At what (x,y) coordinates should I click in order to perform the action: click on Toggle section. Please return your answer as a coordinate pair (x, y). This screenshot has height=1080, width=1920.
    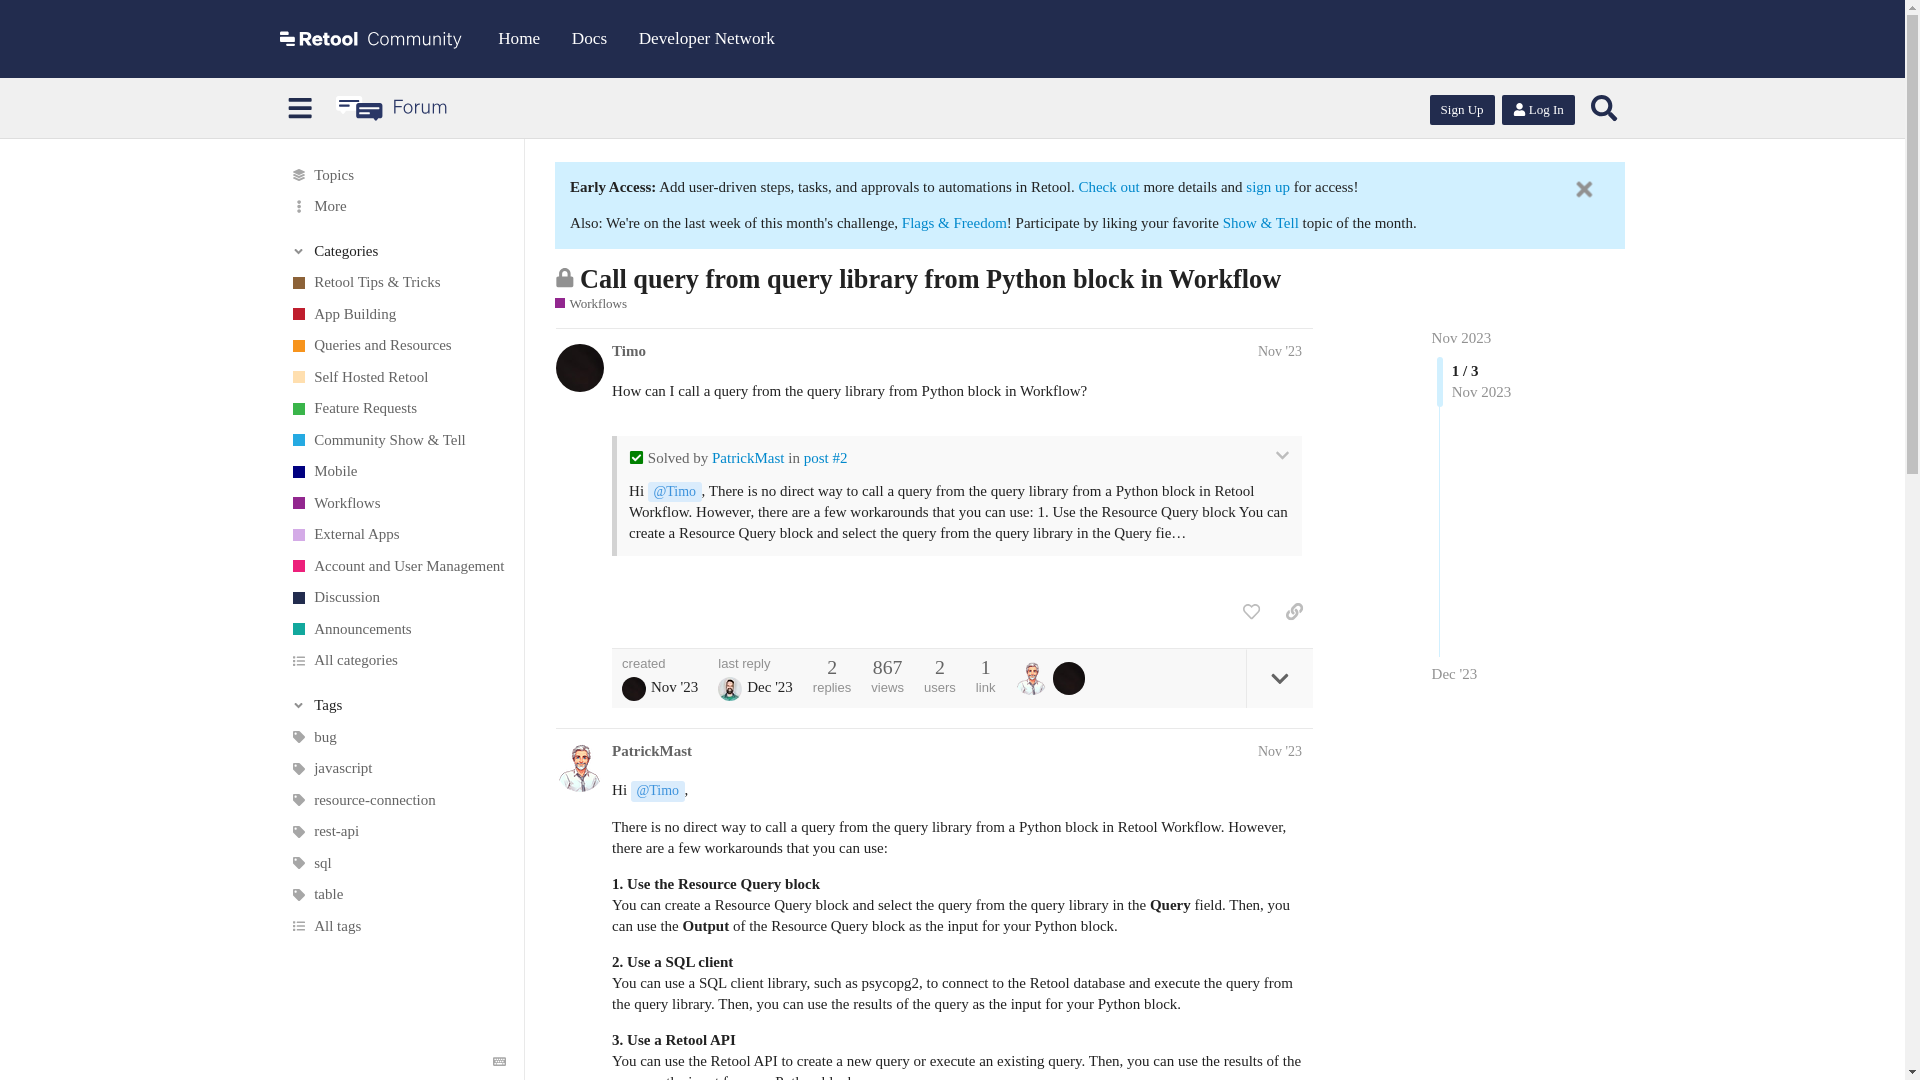
    Looking at the image, I should click on (398, 250).